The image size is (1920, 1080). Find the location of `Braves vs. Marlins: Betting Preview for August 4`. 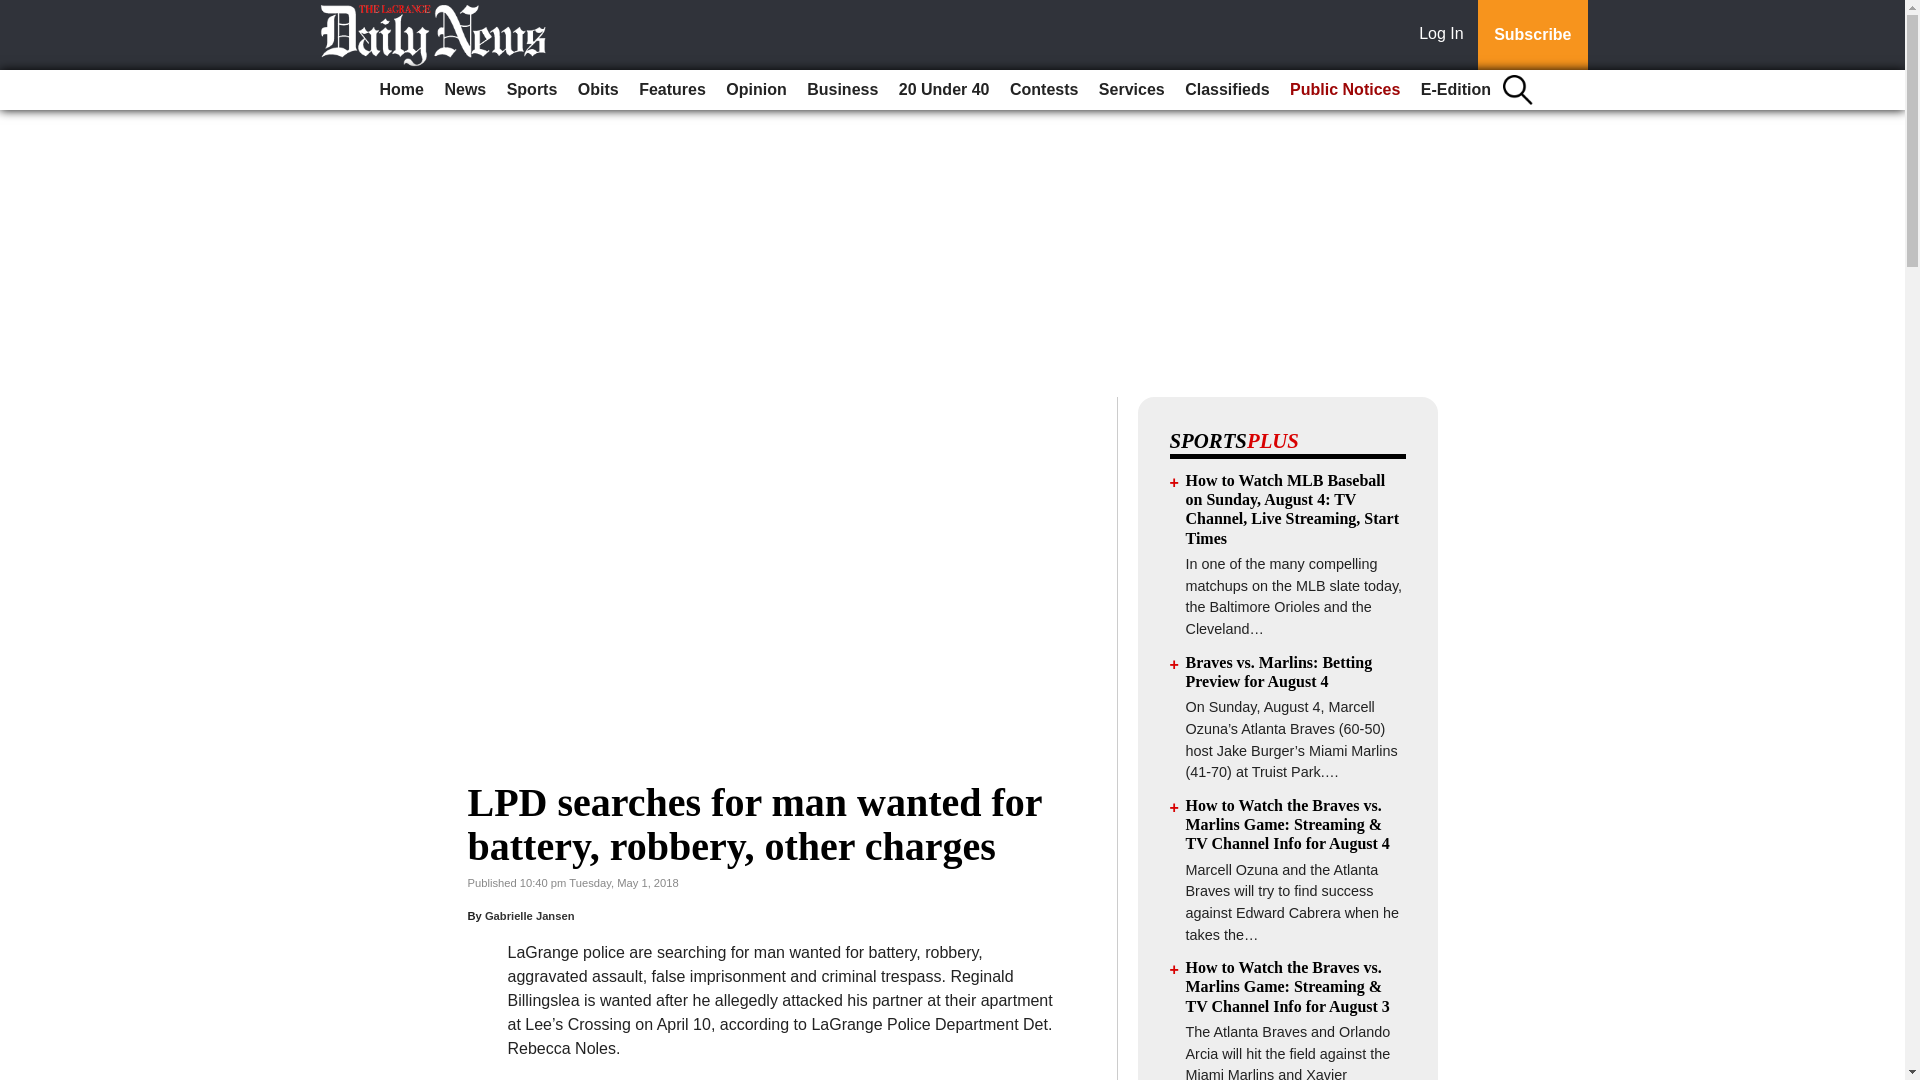

Braves vs. Marlins: Betting Preview for August 4 is located at coordinates (1279, 672).